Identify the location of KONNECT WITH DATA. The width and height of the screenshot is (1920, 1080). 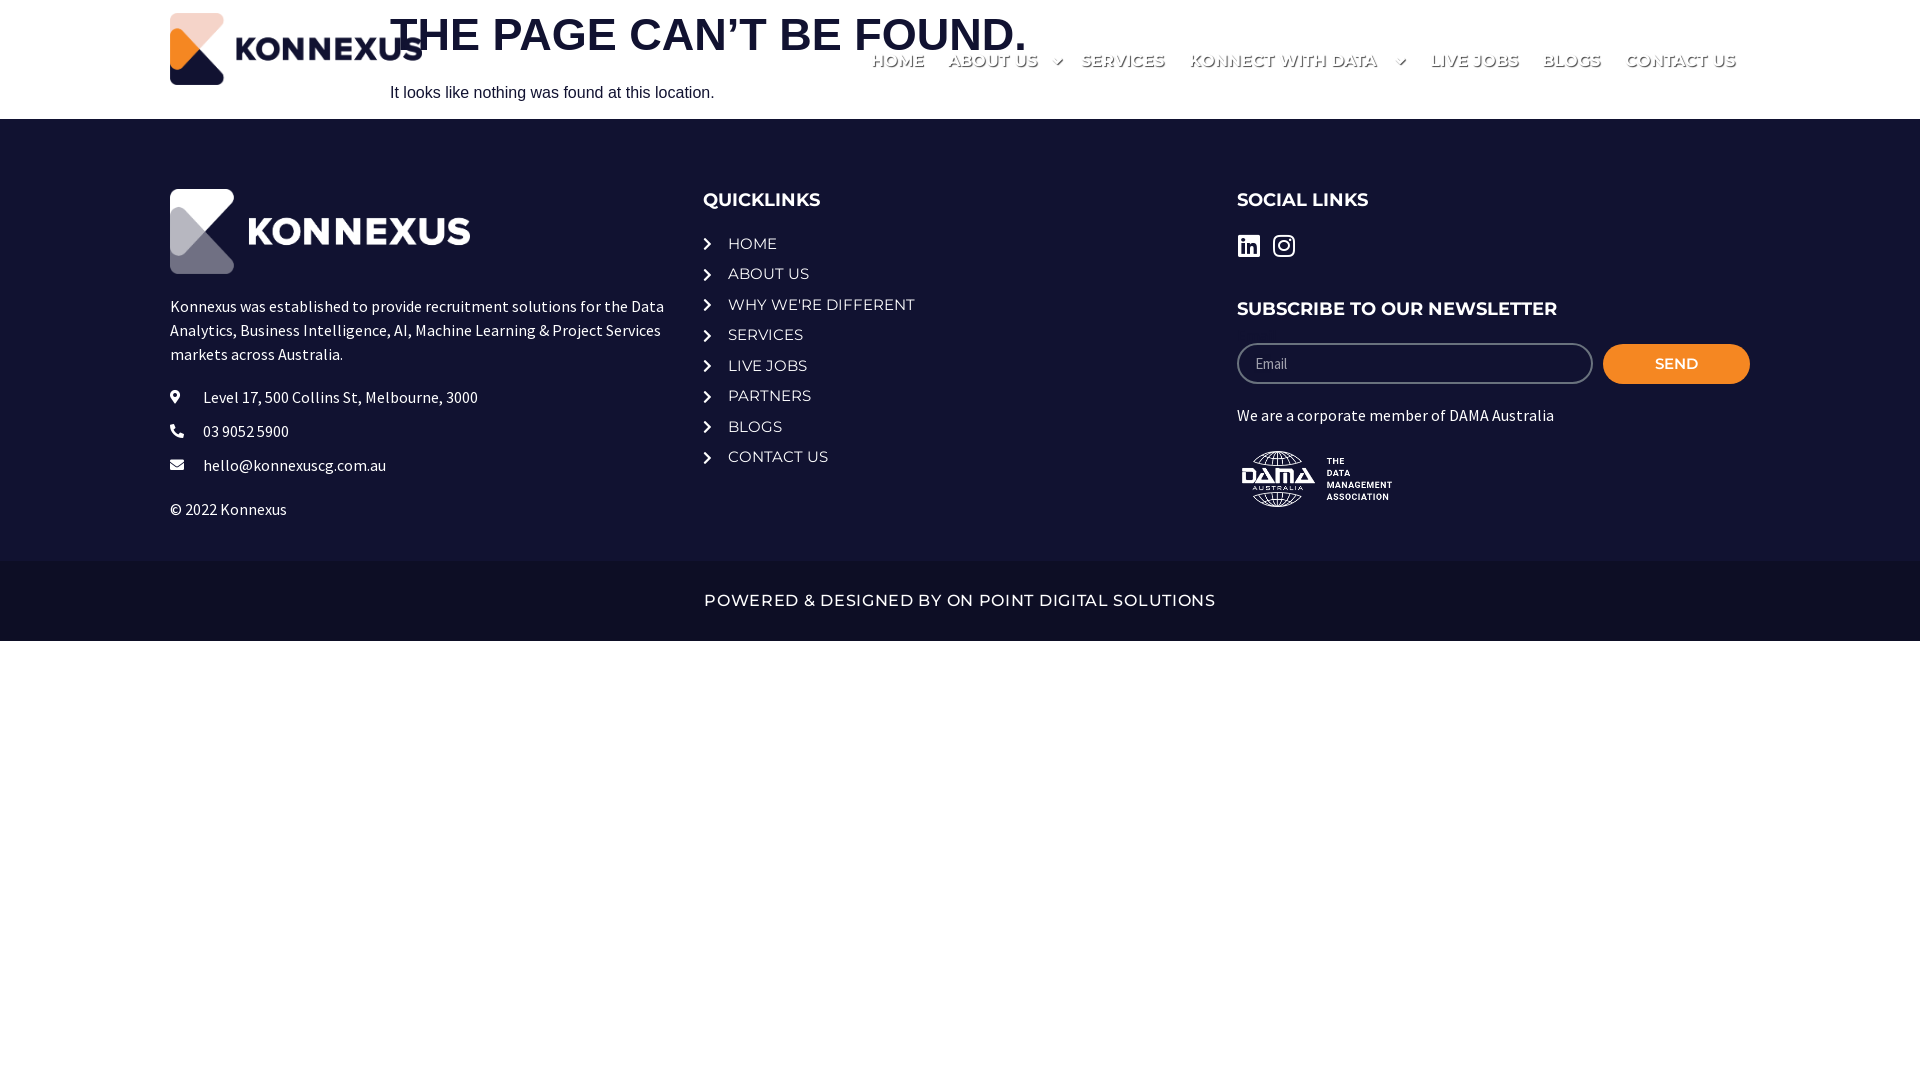
(1400, 61).